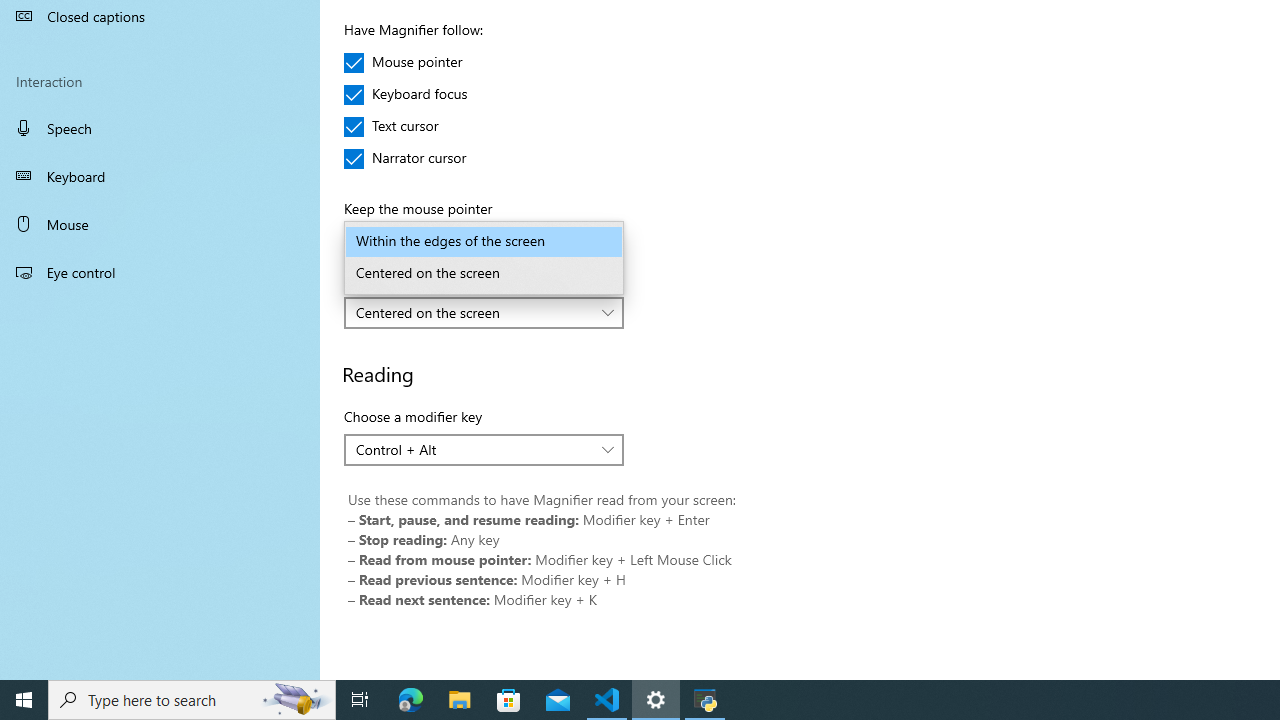  I want to click on Eye control, so click(160, 271).